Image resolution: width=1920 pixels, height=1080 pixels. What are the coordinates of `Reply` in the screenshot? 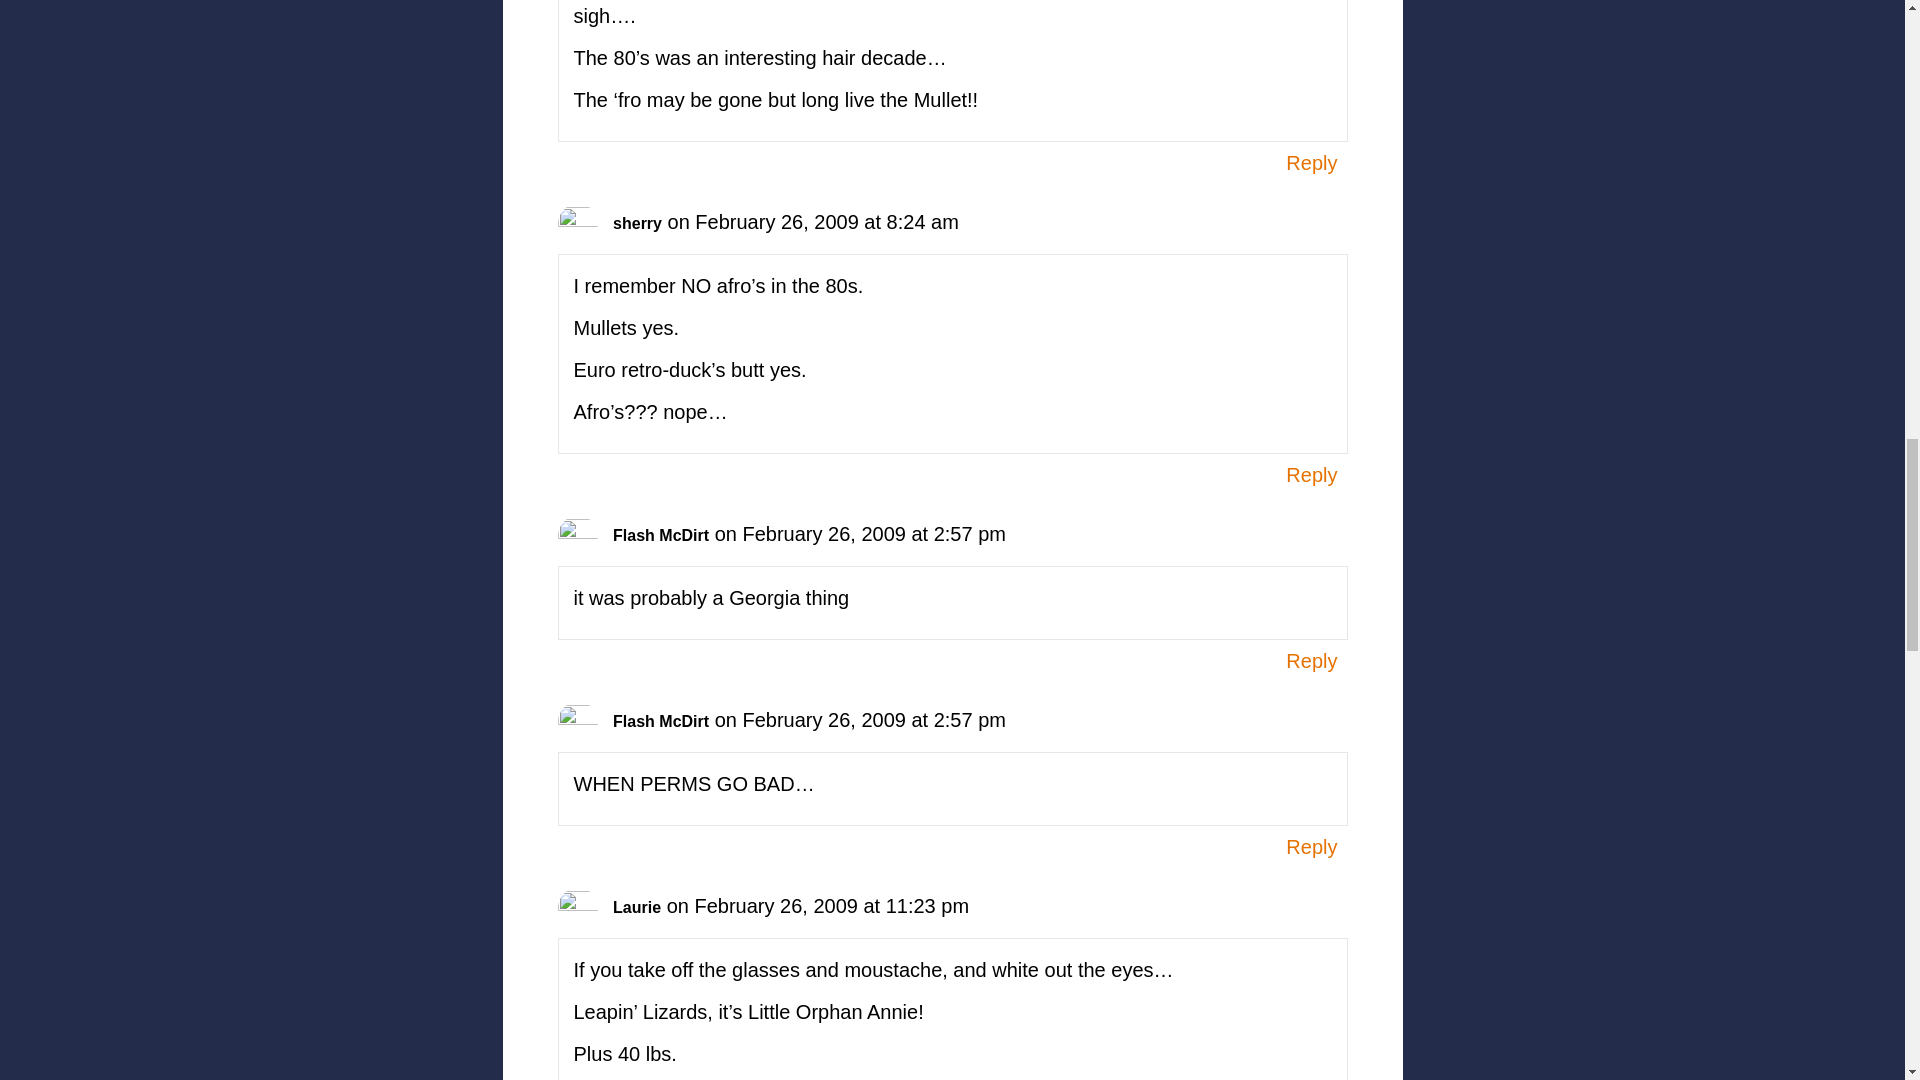 It's located at (1311, 846).